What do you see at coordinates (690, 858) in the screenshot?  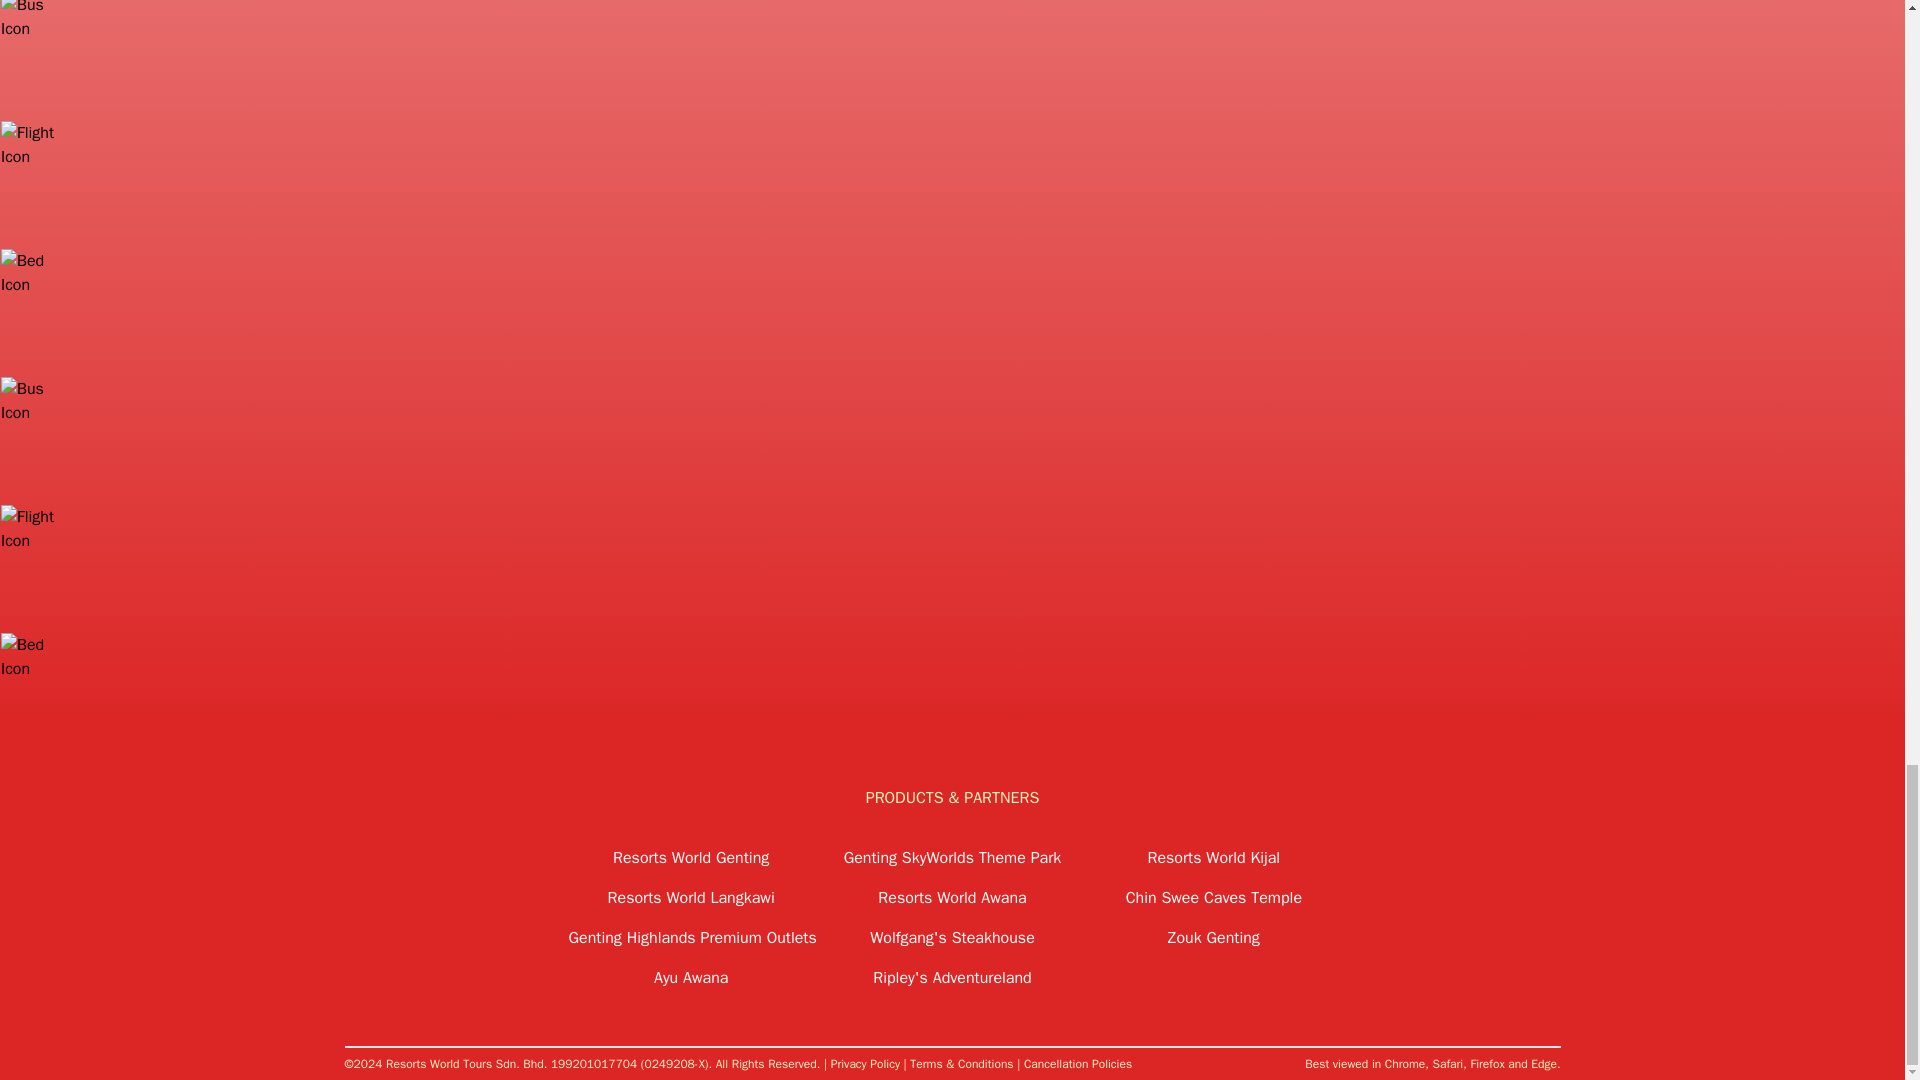 I see `Resorts World Genting` at bounding box center [690, 858].